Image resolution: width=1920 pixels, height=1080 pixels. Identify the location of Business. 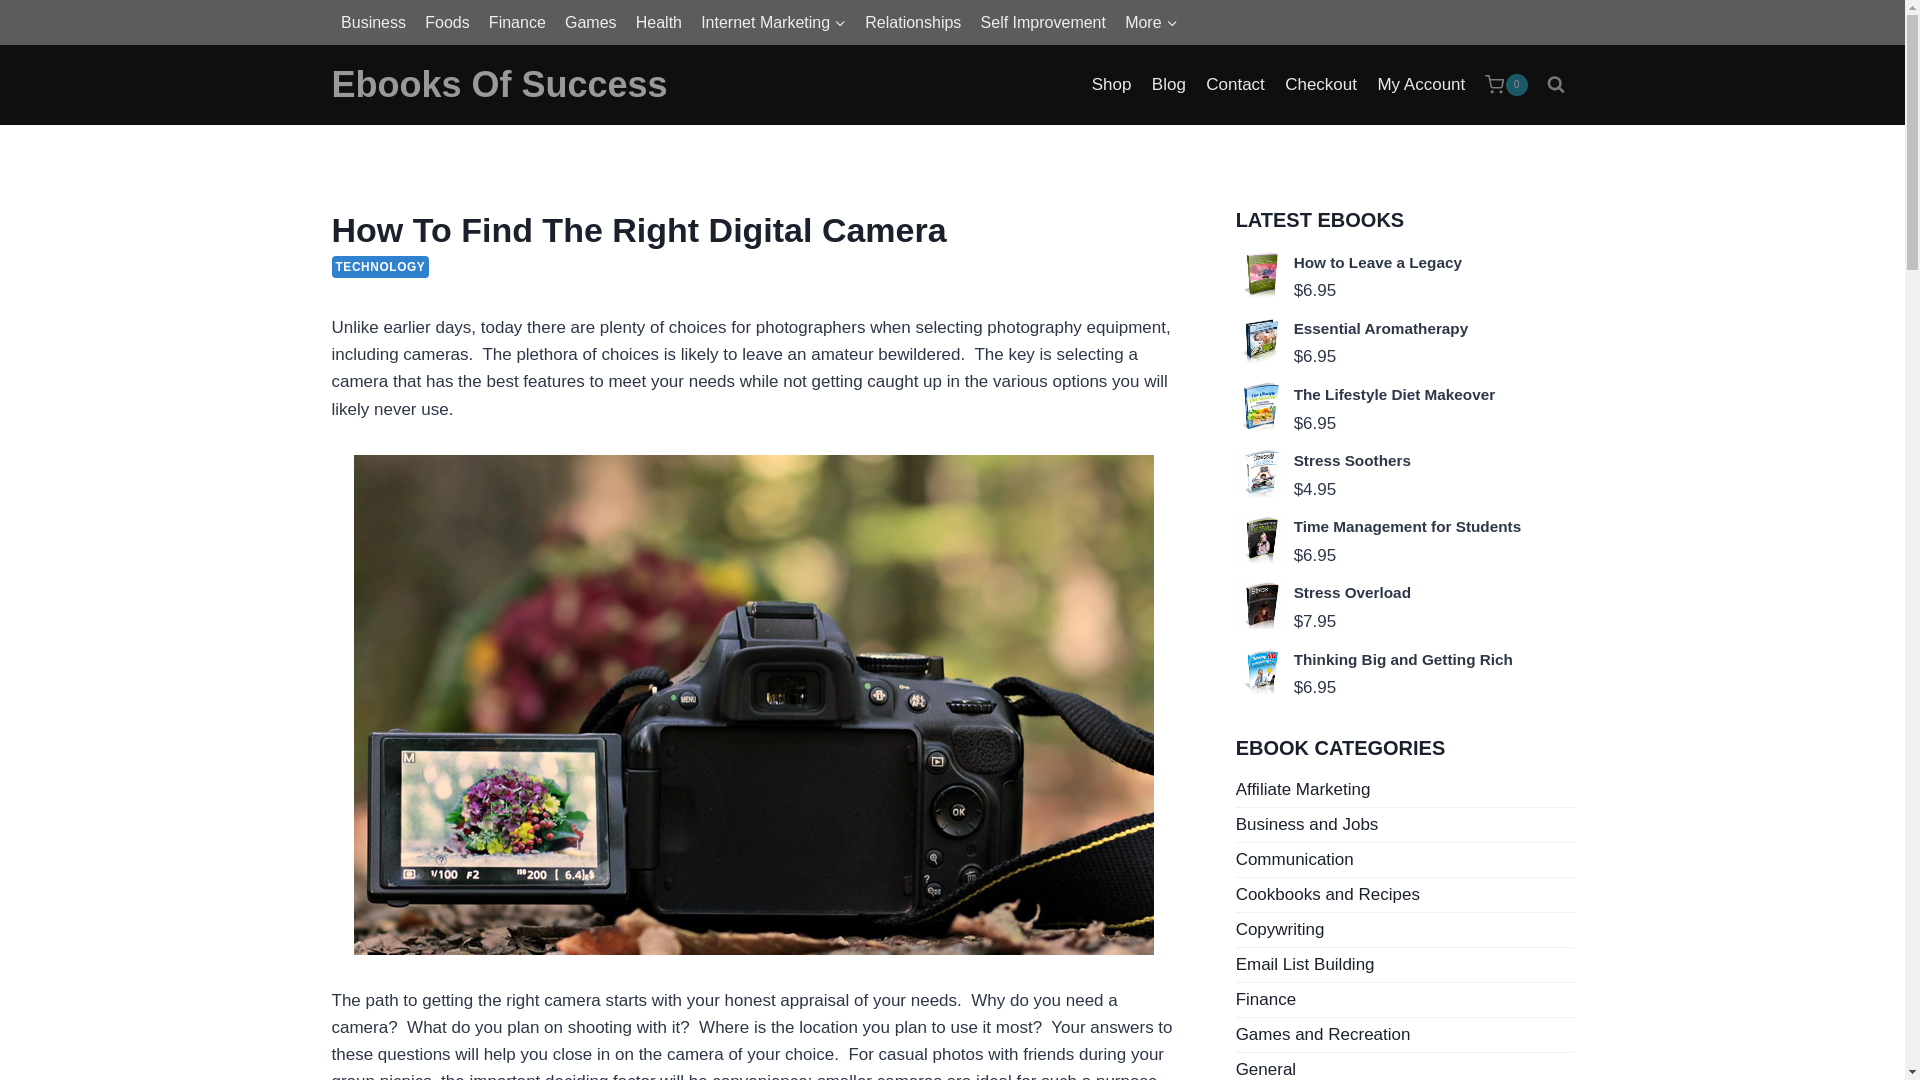
(374, 22).